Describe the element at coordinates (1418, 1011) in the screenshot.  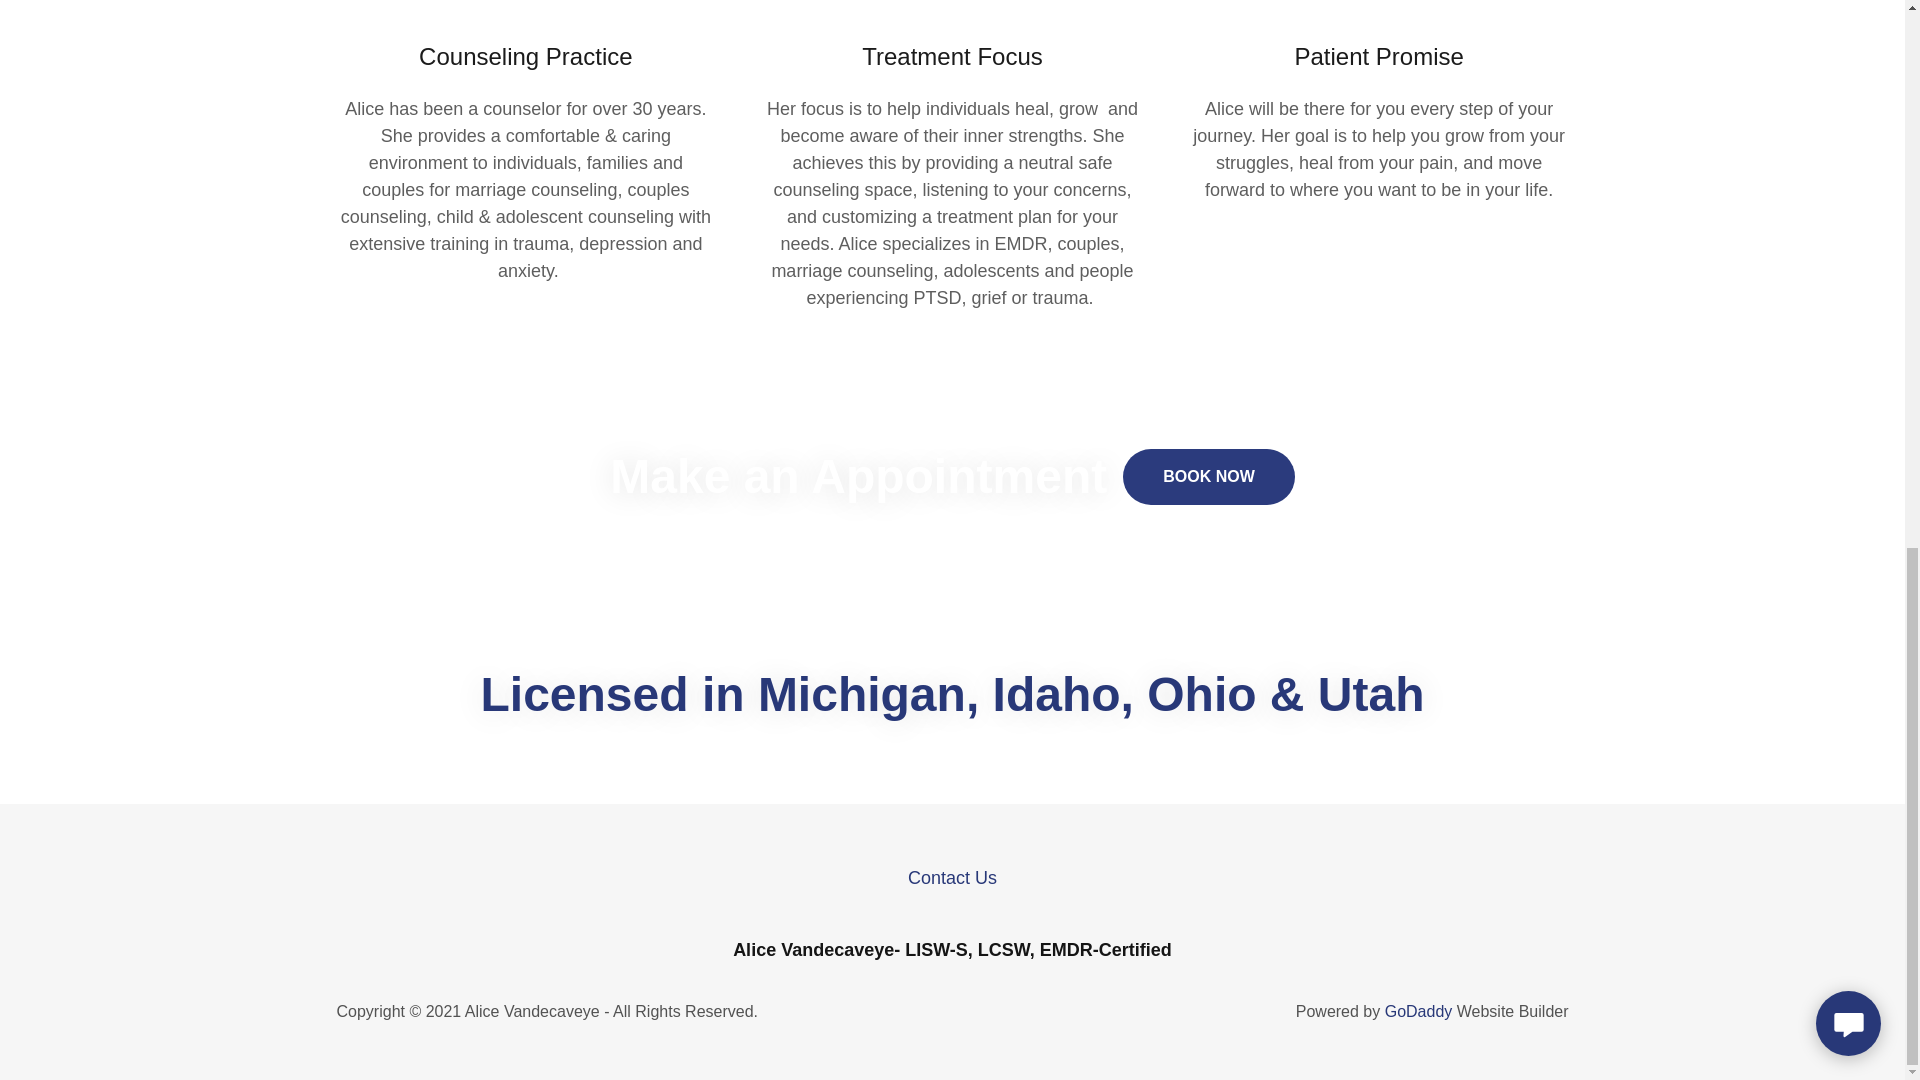
I see `GoDaddy` at that location.